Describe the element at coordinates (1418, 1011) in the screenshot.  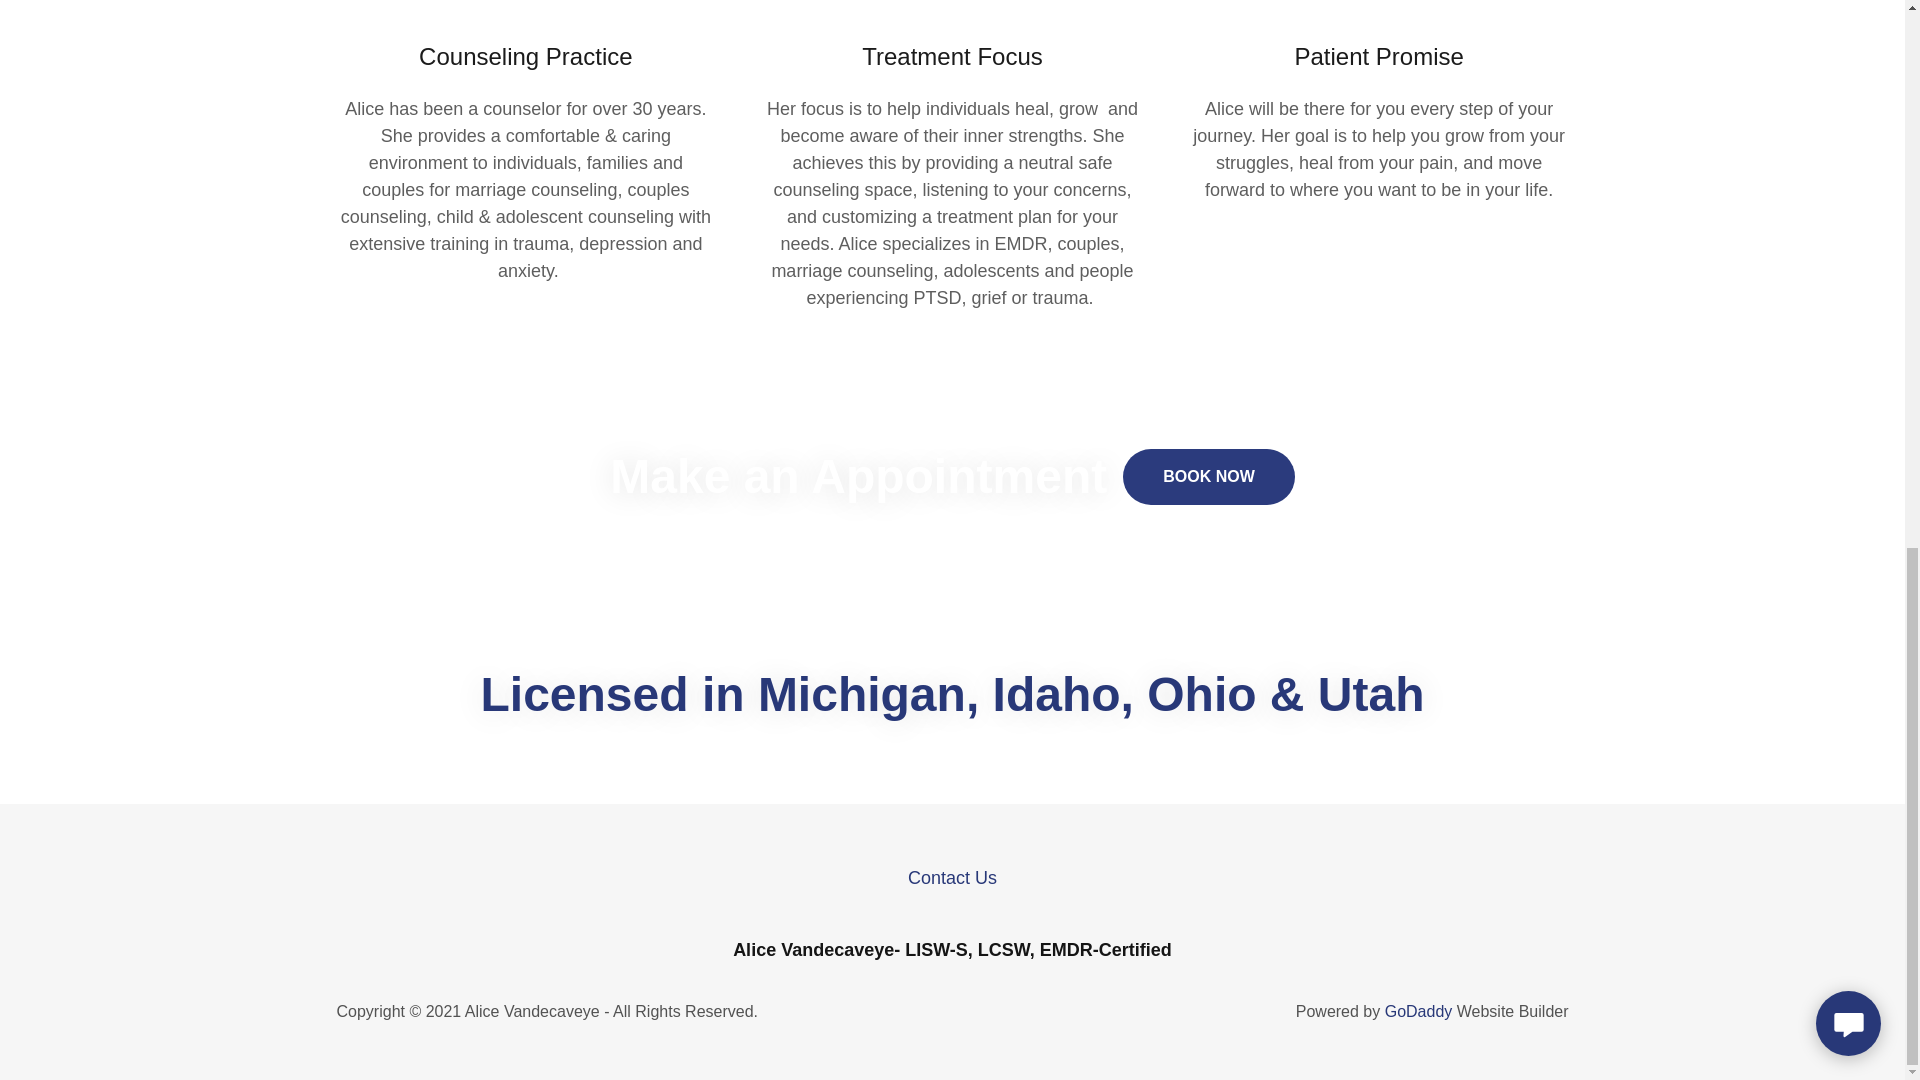
I see `GoDaddy` at that location.